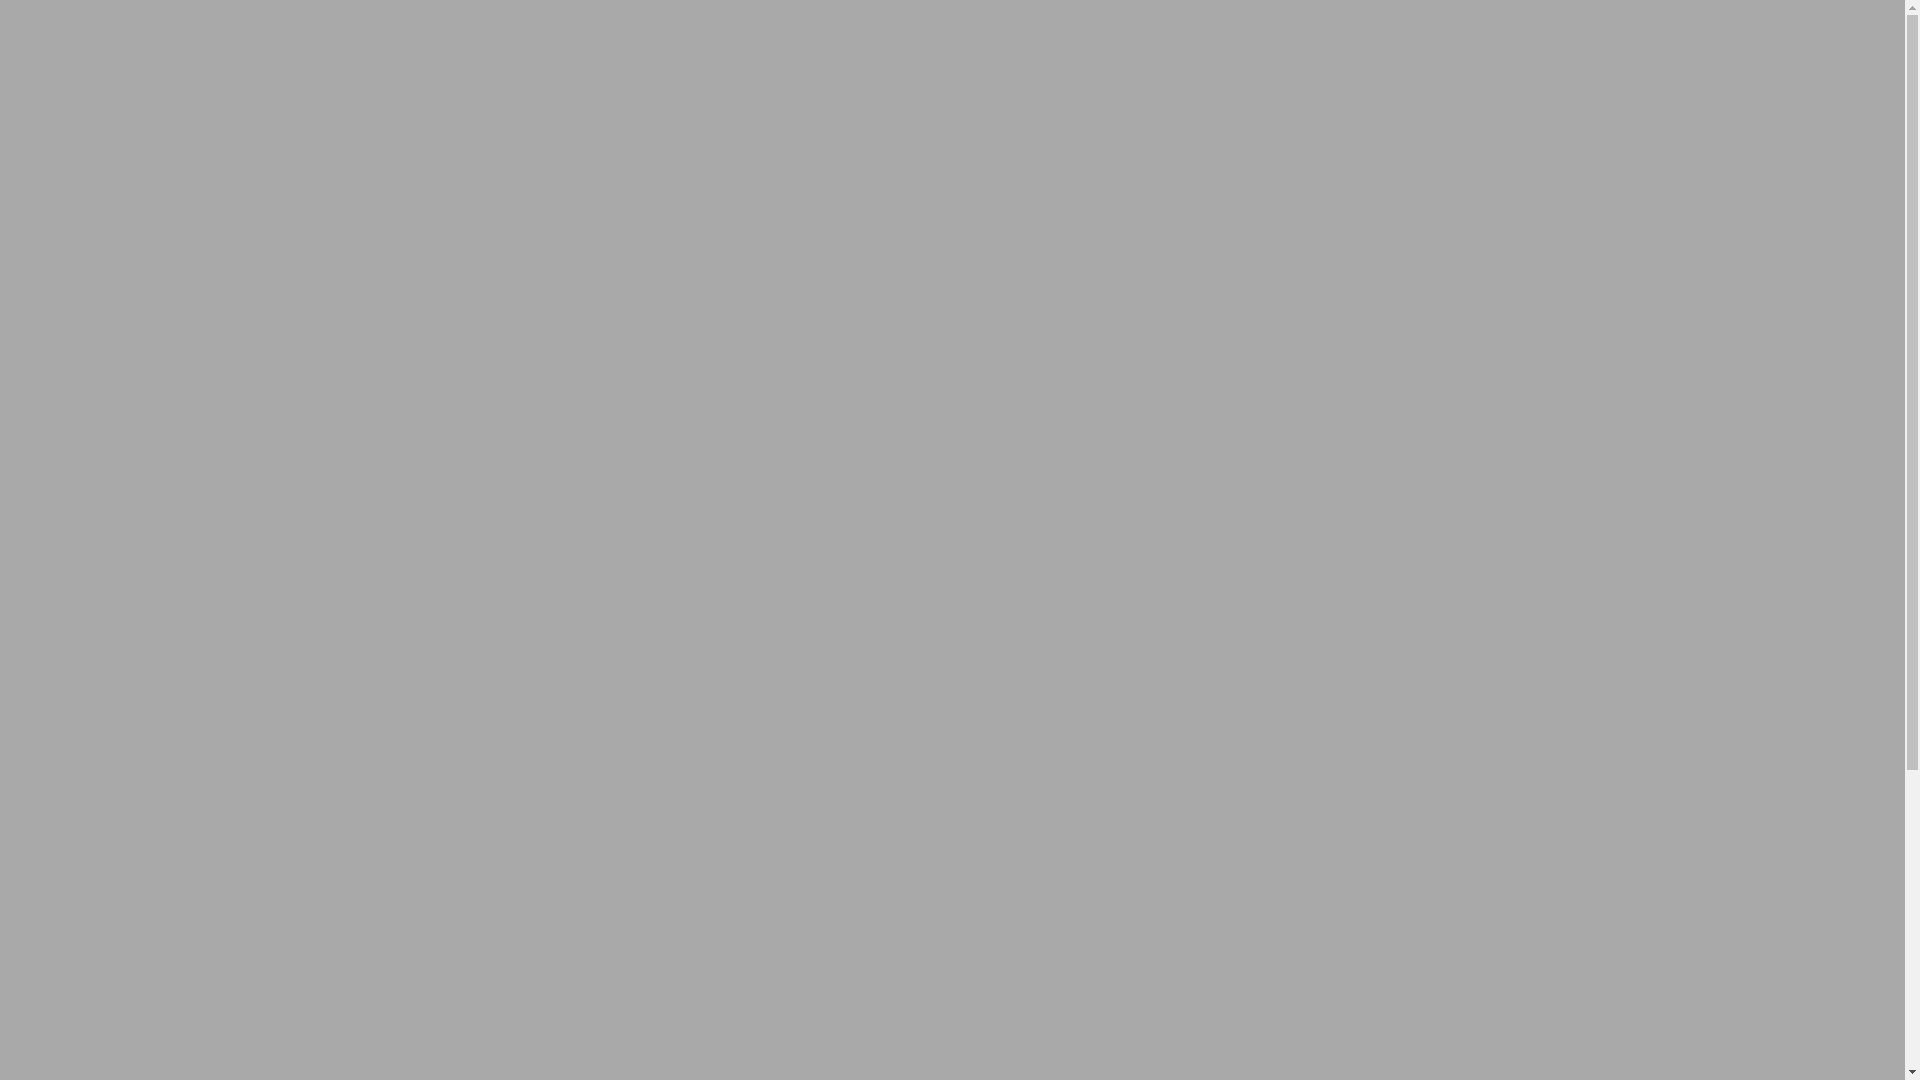 The image size is (1920, 1080). What do you see at coordinates (153, 872) in the screenshot?
I see `Tour 2, 02./03.07.2023` at bounding box center [153, 872].